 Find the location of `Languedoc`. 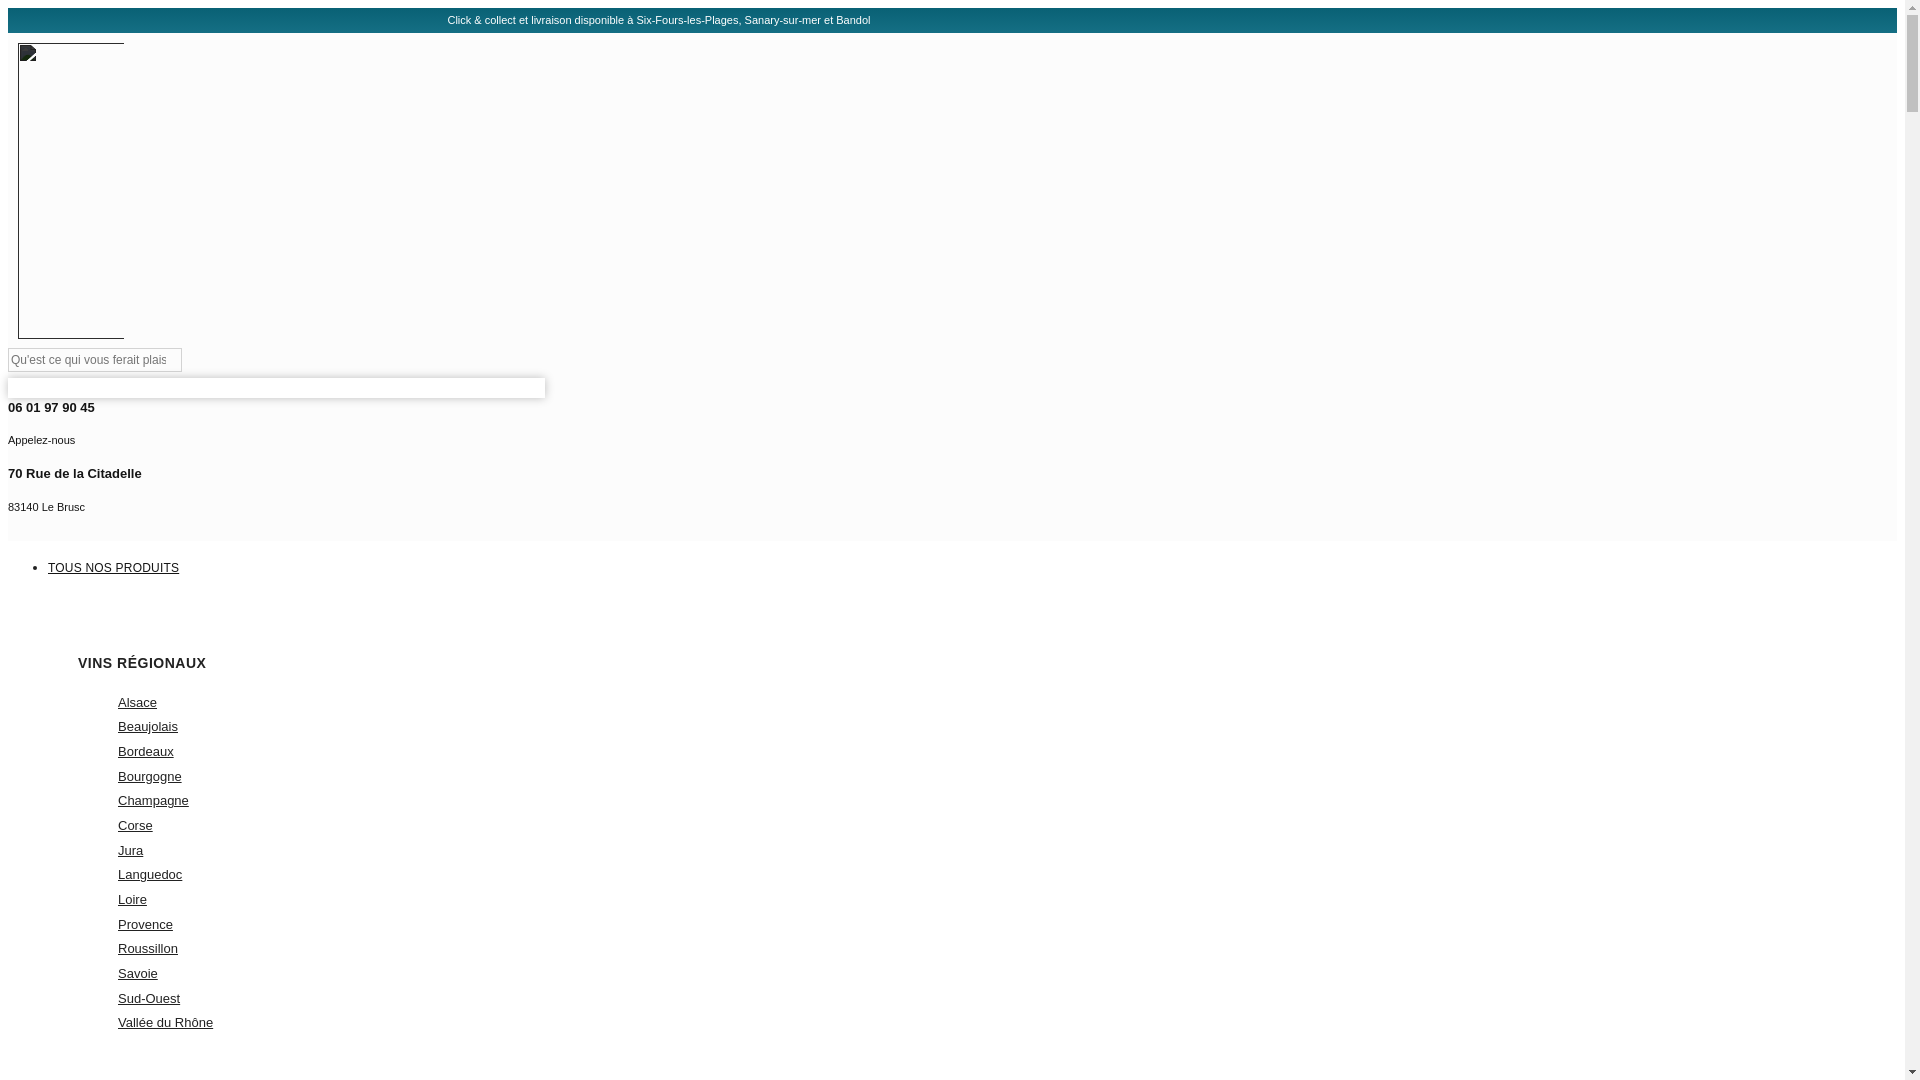

Languedoc is located at coordinates (528, 578).